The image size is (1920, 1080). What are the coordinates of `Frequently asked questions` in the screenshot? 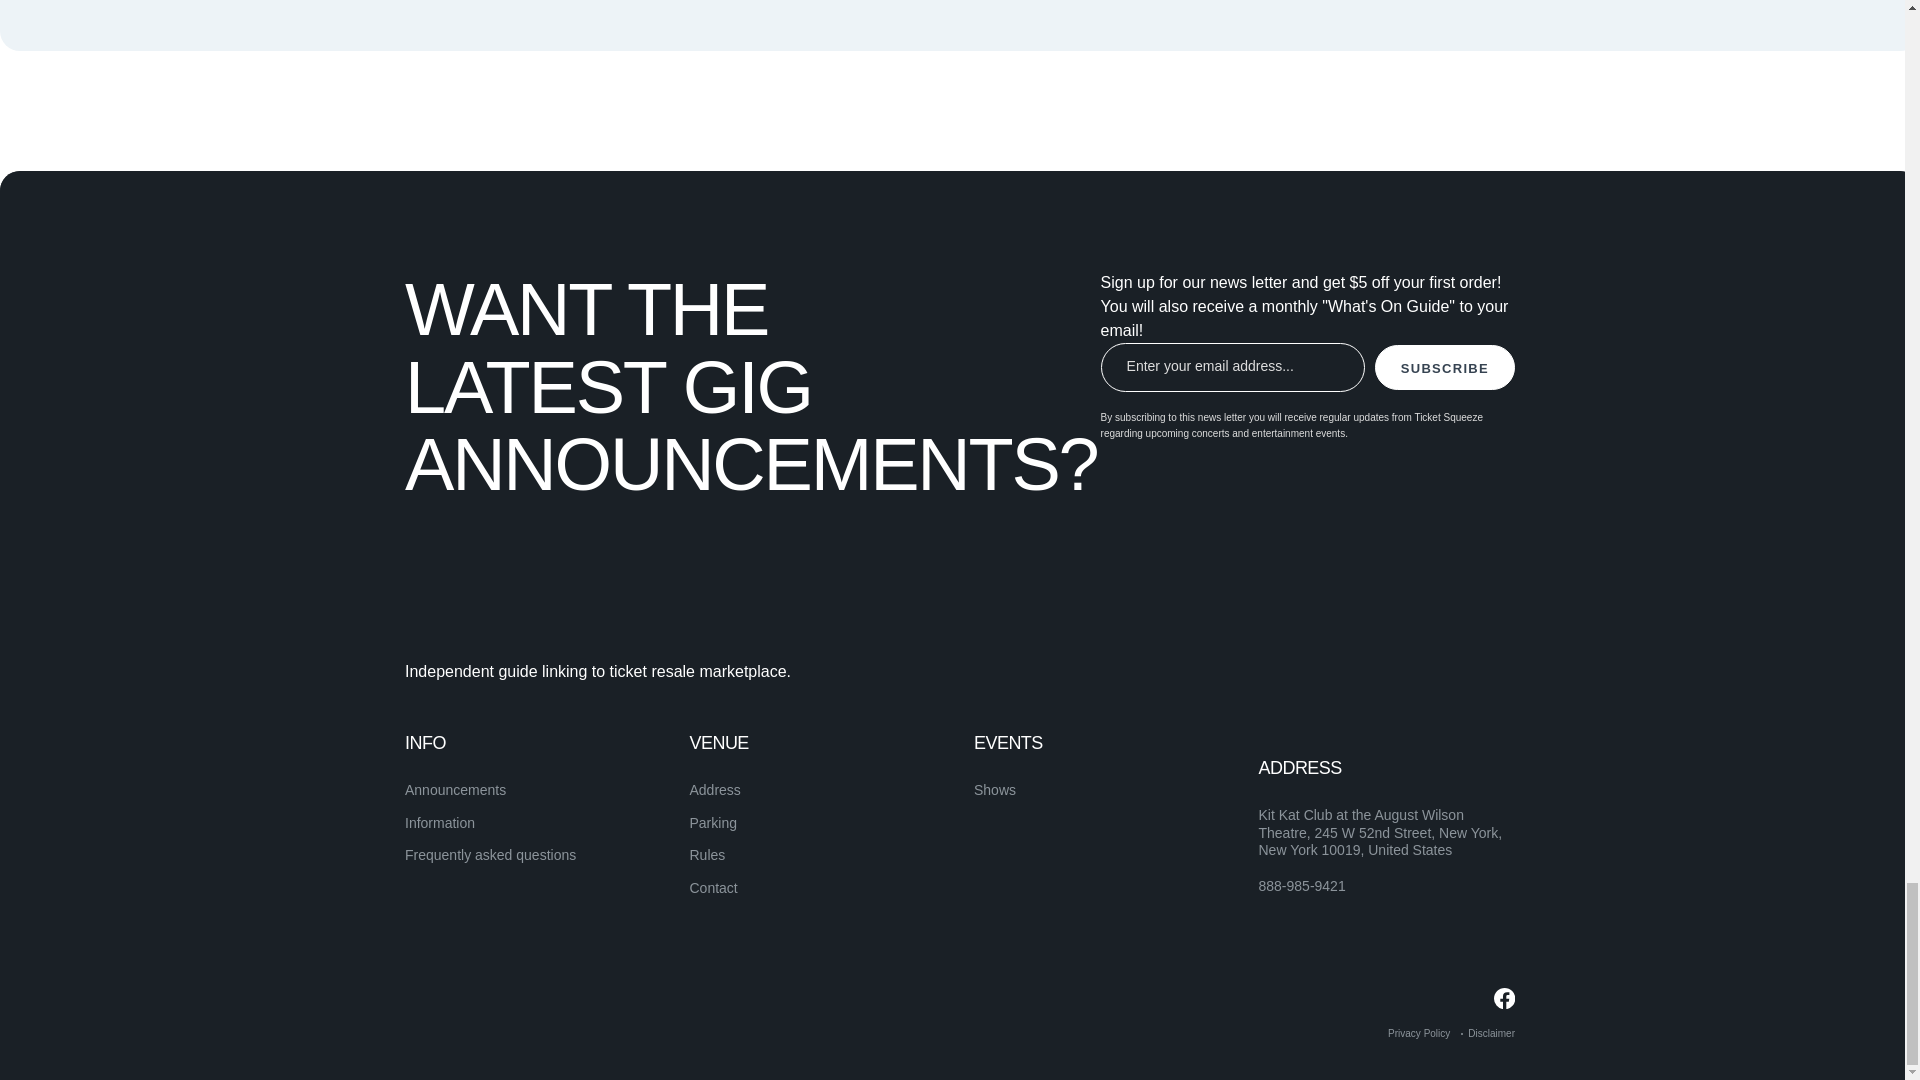 It's located at (490, 854).